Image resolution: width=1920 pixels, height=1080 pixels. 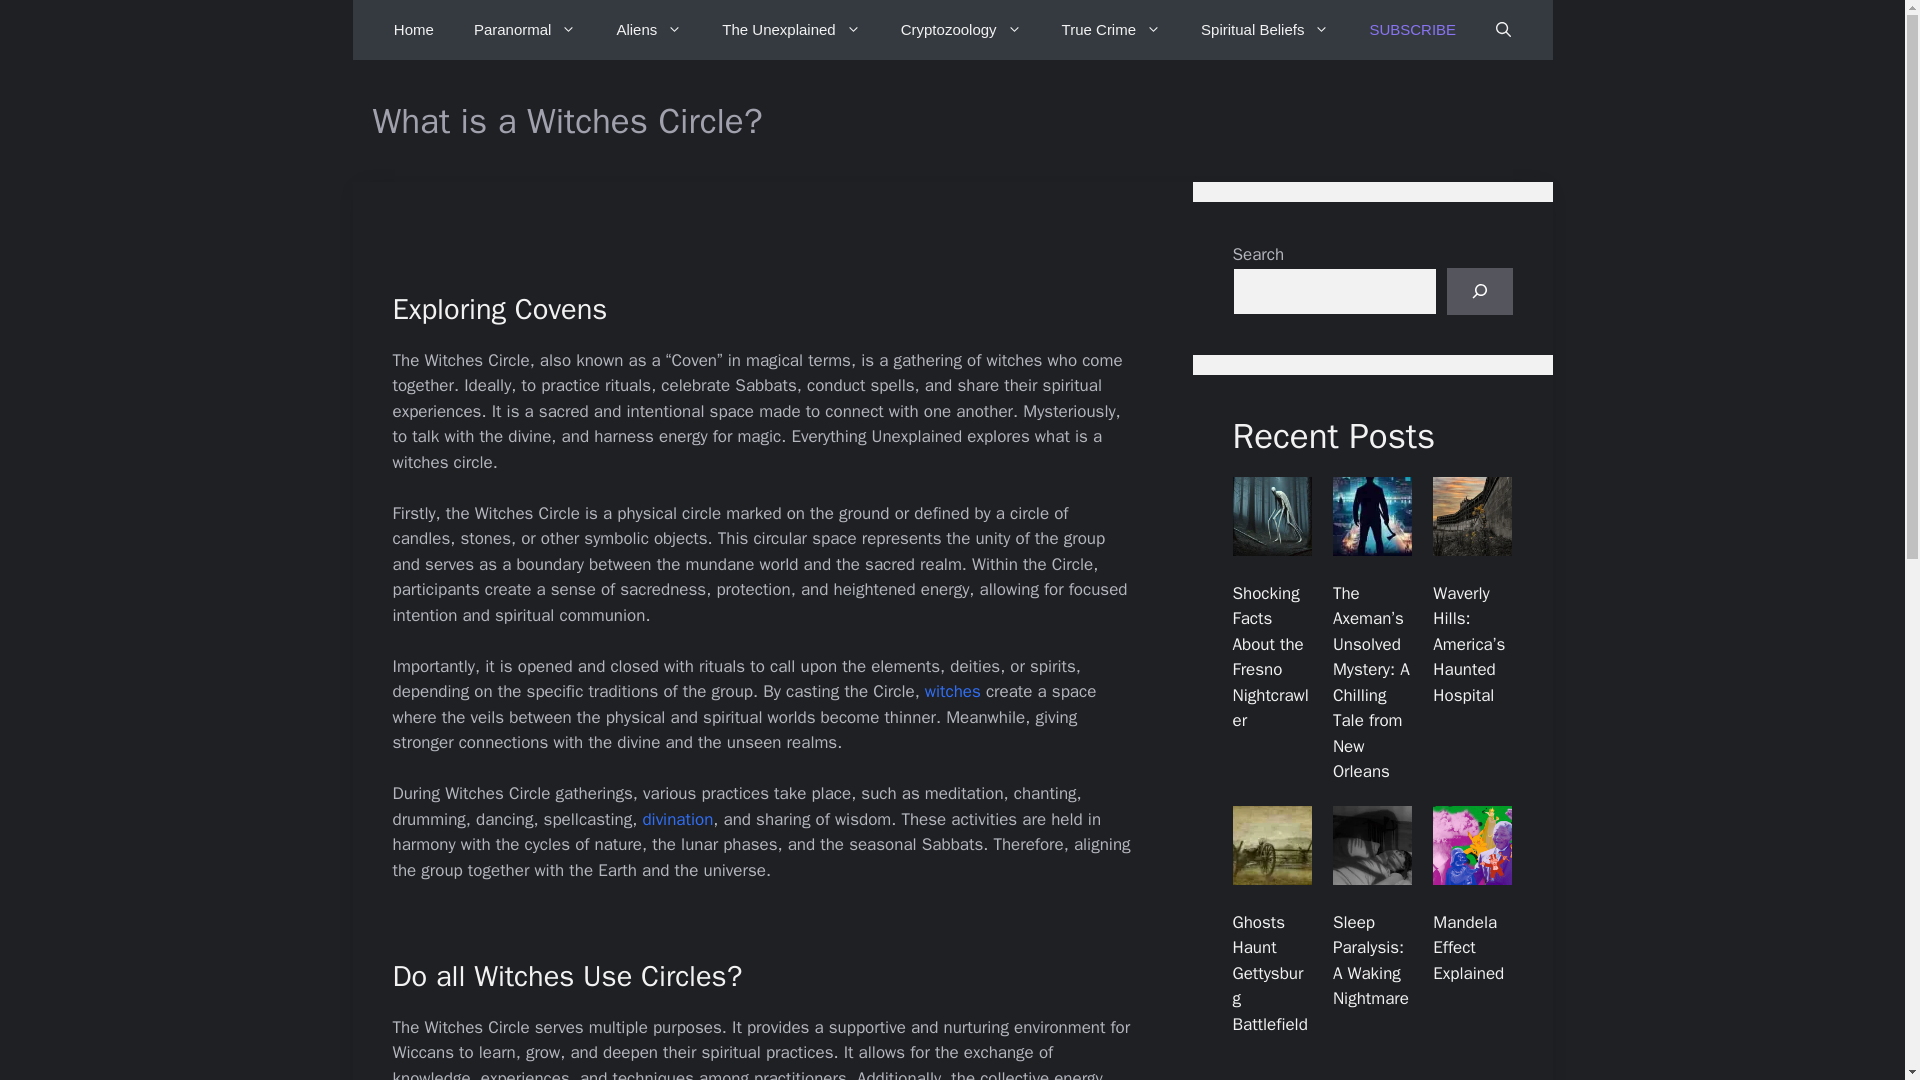 What do you see at coordinates (1111, 30) in the screenshot?
I see `True Crime` at bounding box center [1111, 30].